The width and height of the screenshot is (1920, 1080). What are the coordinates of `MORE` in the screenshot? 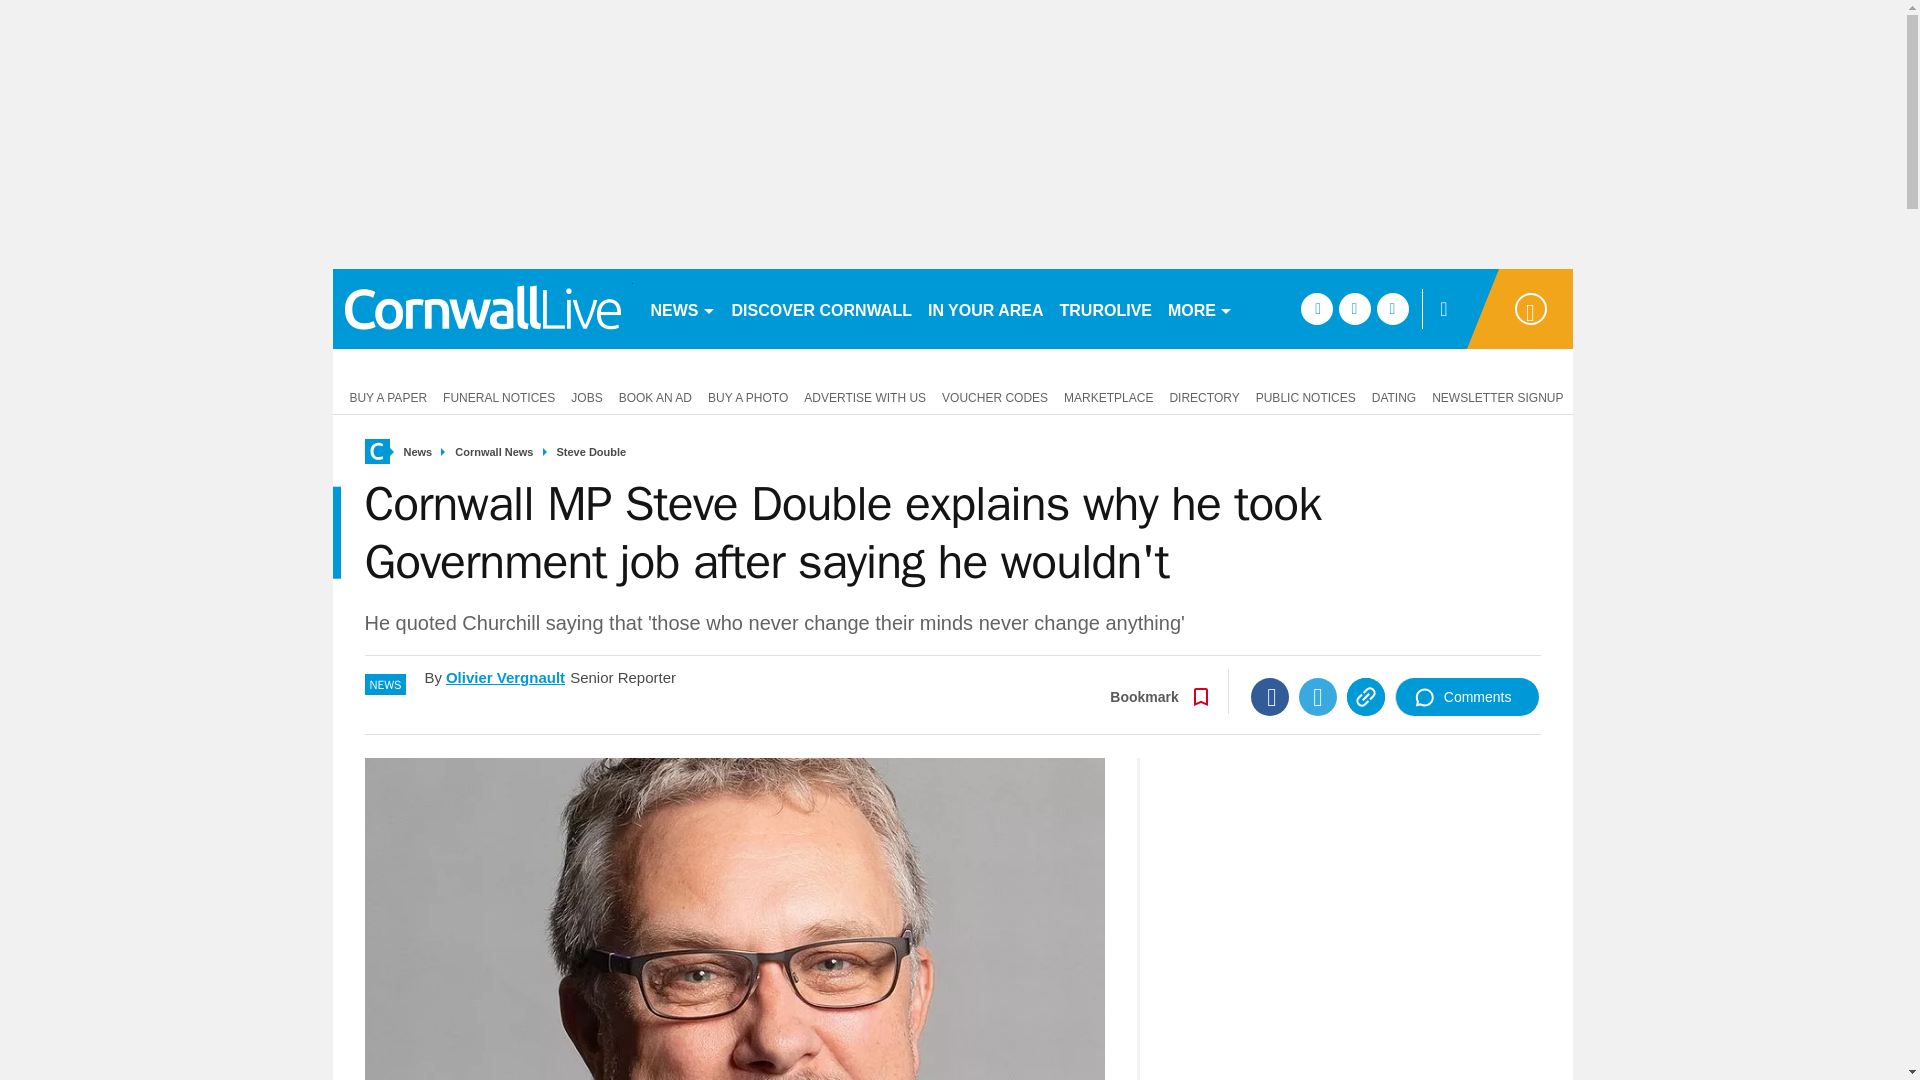 It's located at (1200, 308).